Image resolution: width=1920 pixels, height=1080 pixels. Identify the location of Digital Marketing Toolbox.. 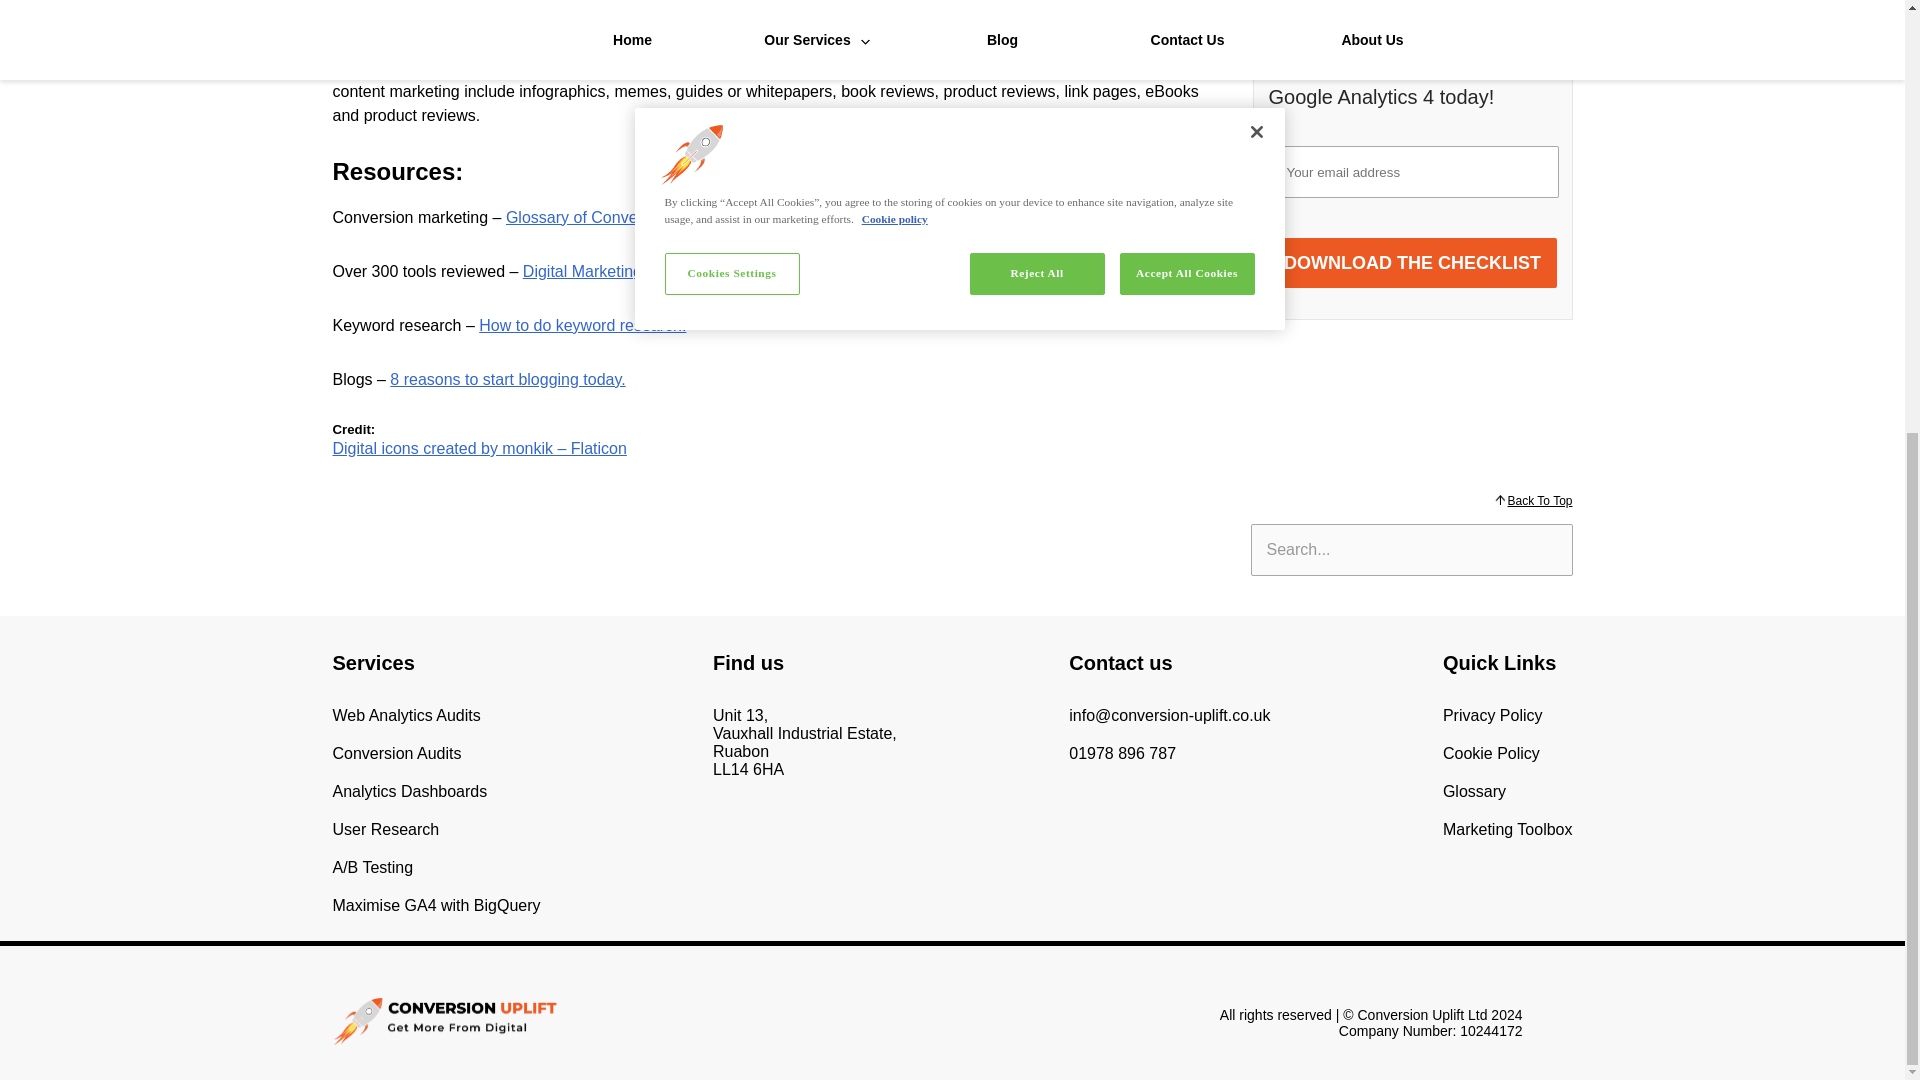
(614, 271).